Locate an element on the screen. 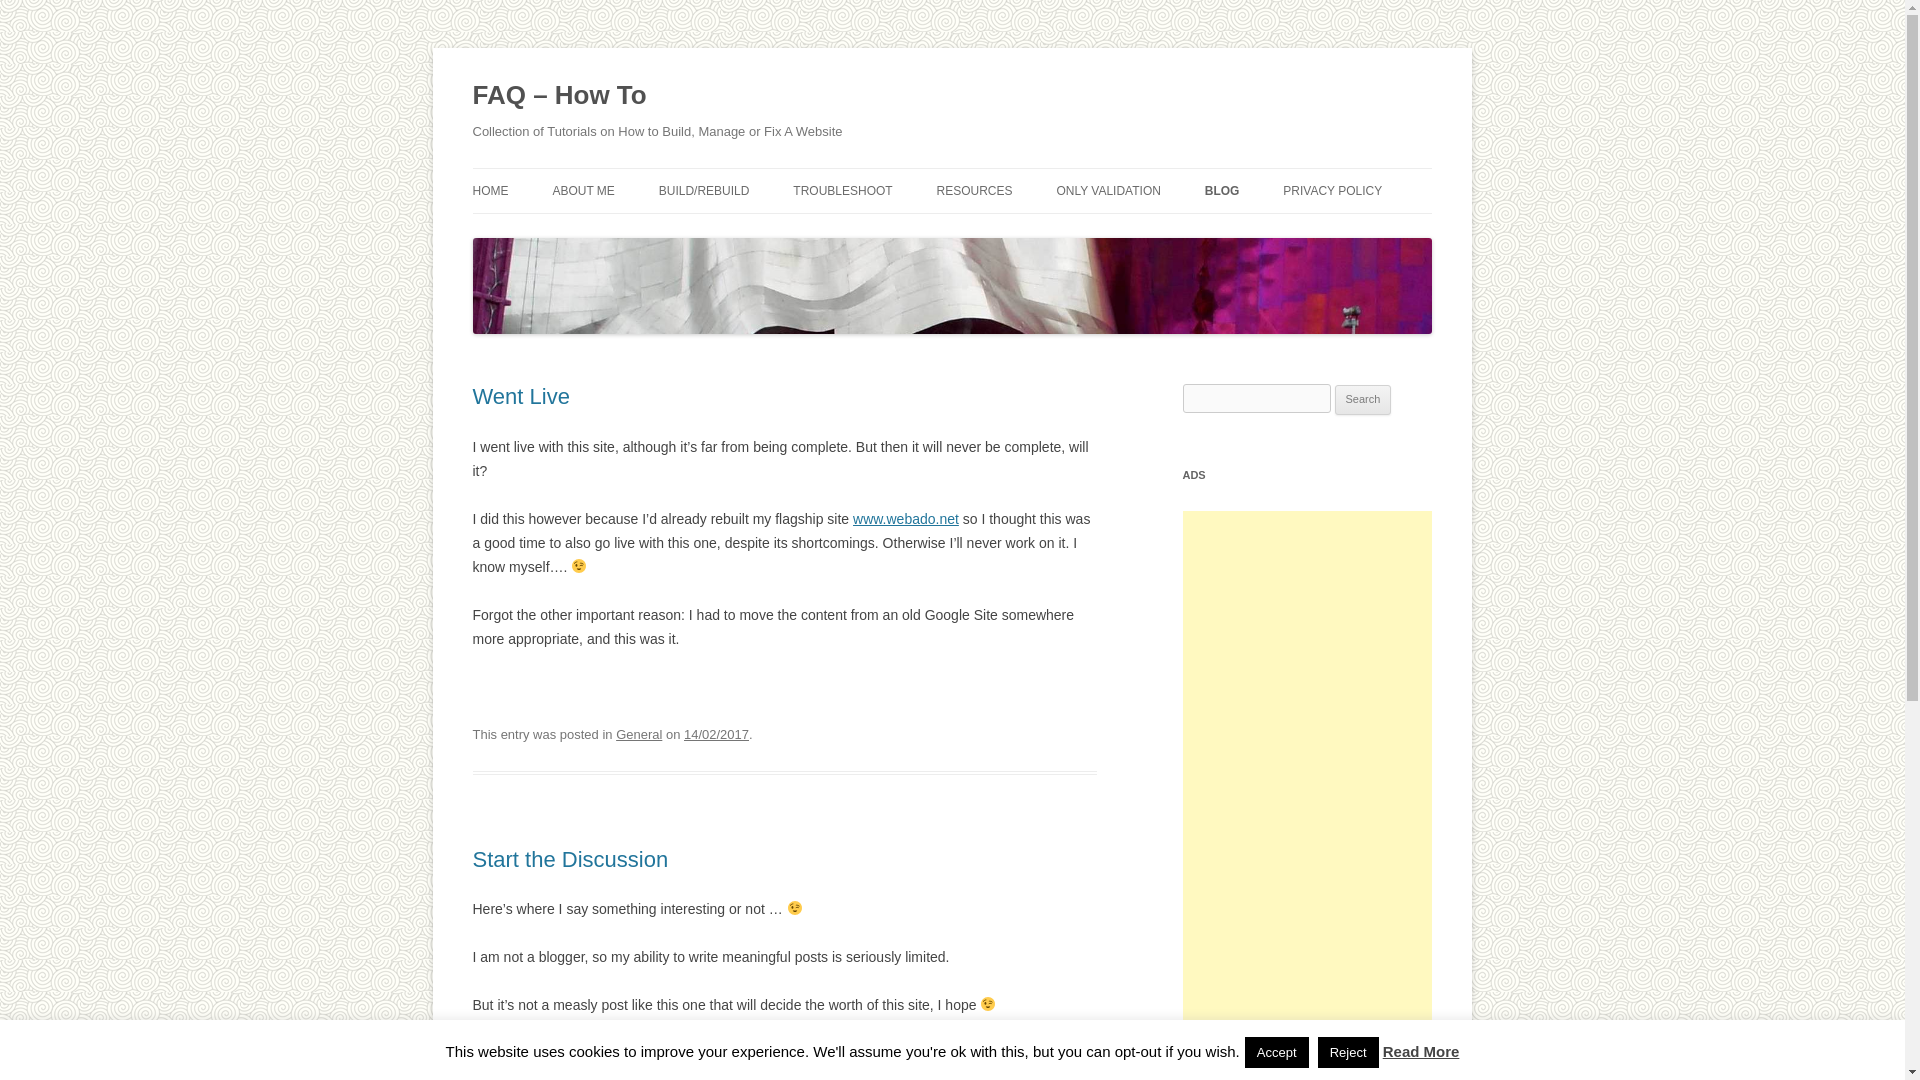 The image size is (1920, 1080). Troubleshooting Search Engine Problems is located at coordinates (842, 190).